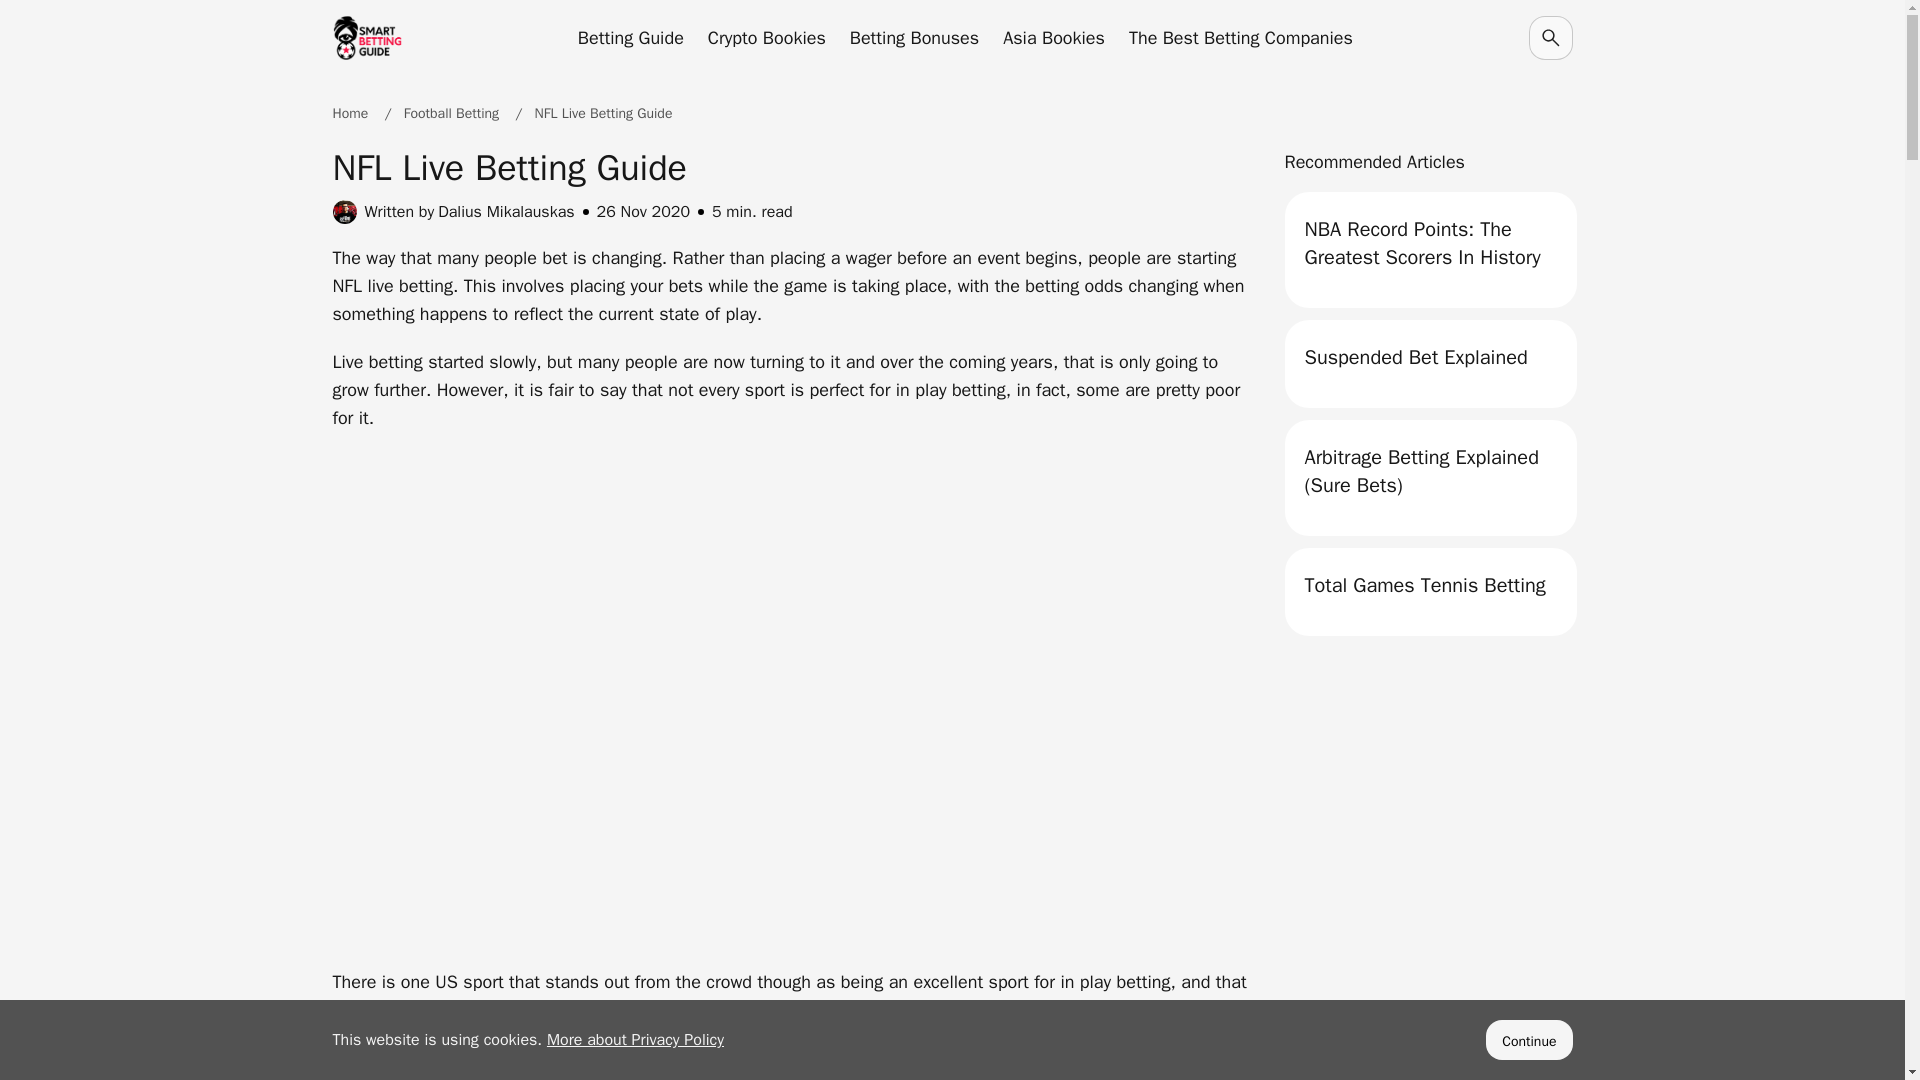 This screenshot has width=1920, height=1080. What do you see at coordinates (1240, 37) in the screenshot?
I see `The Best Betting Companies` at bounding box center [1240, 37].